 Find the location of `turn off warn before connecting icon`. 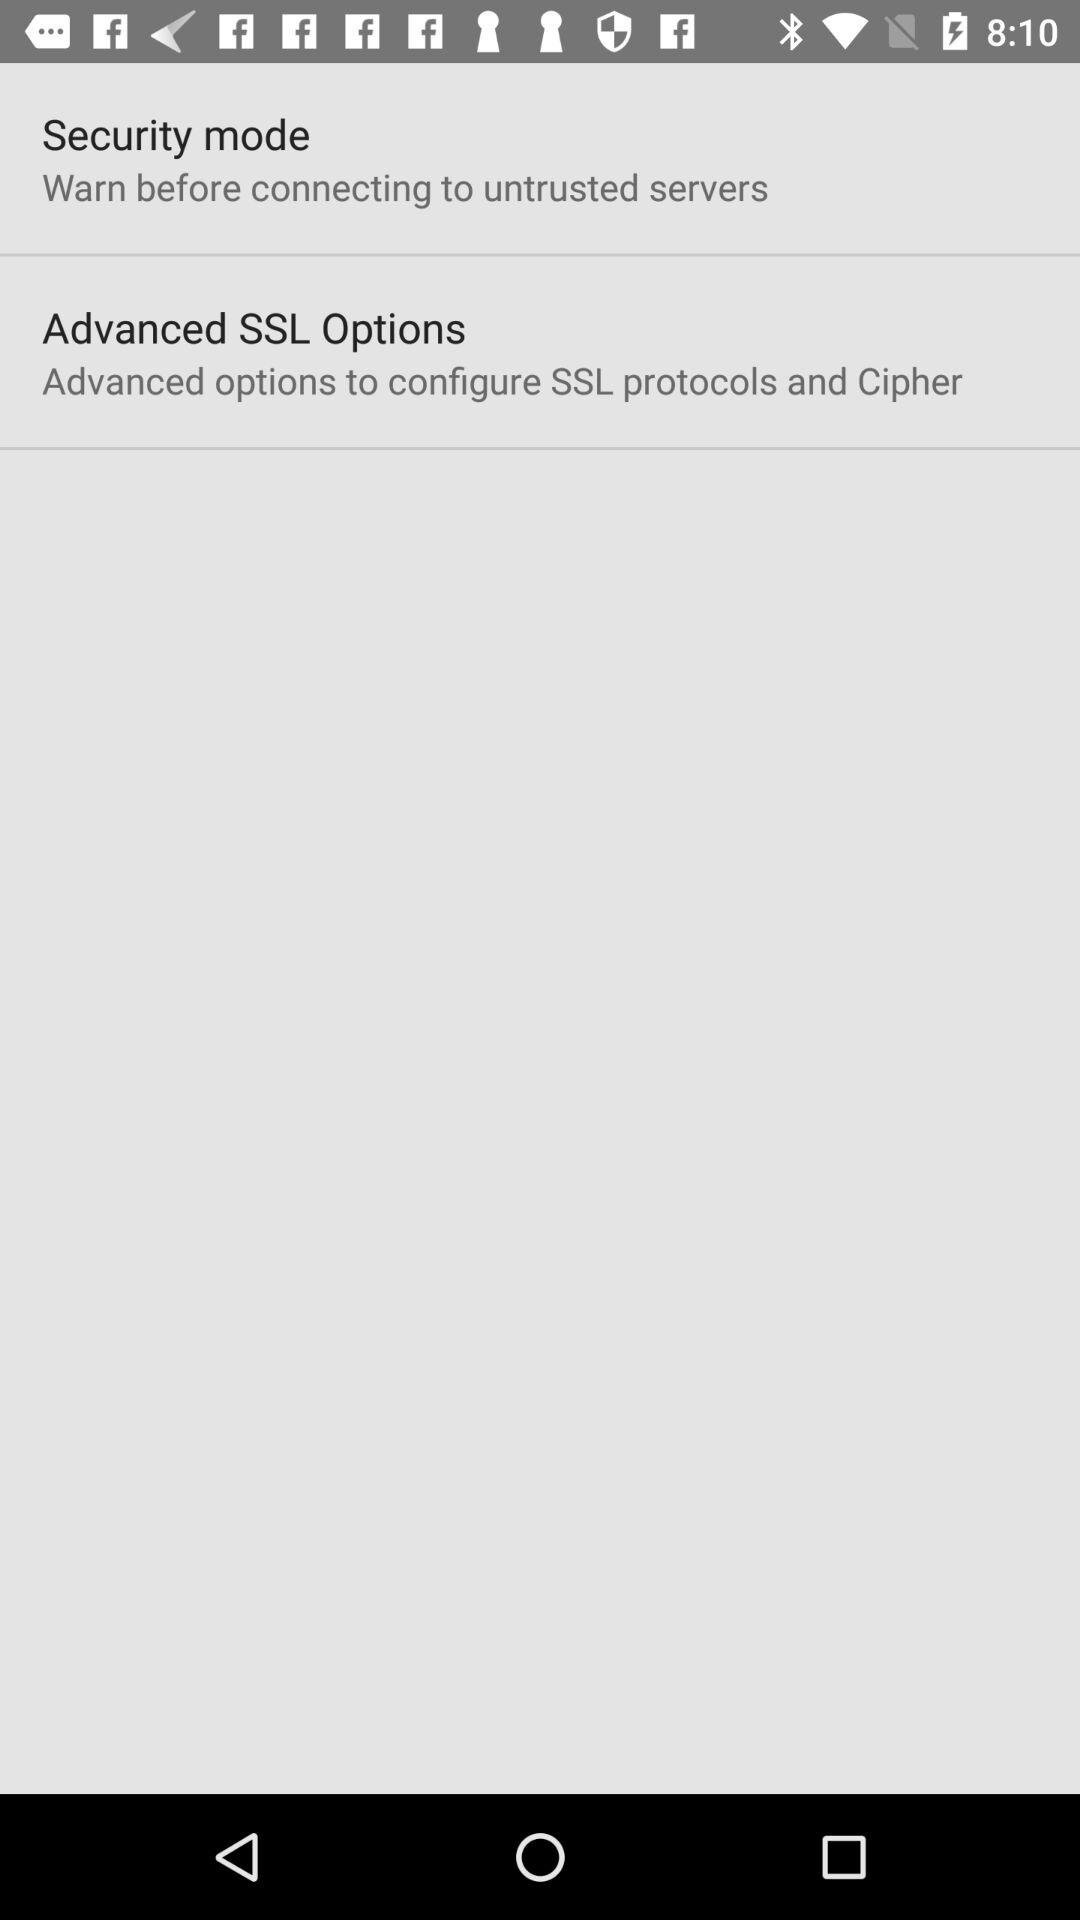

turn off warn before connecting icon is located at coordinates (405, 186).